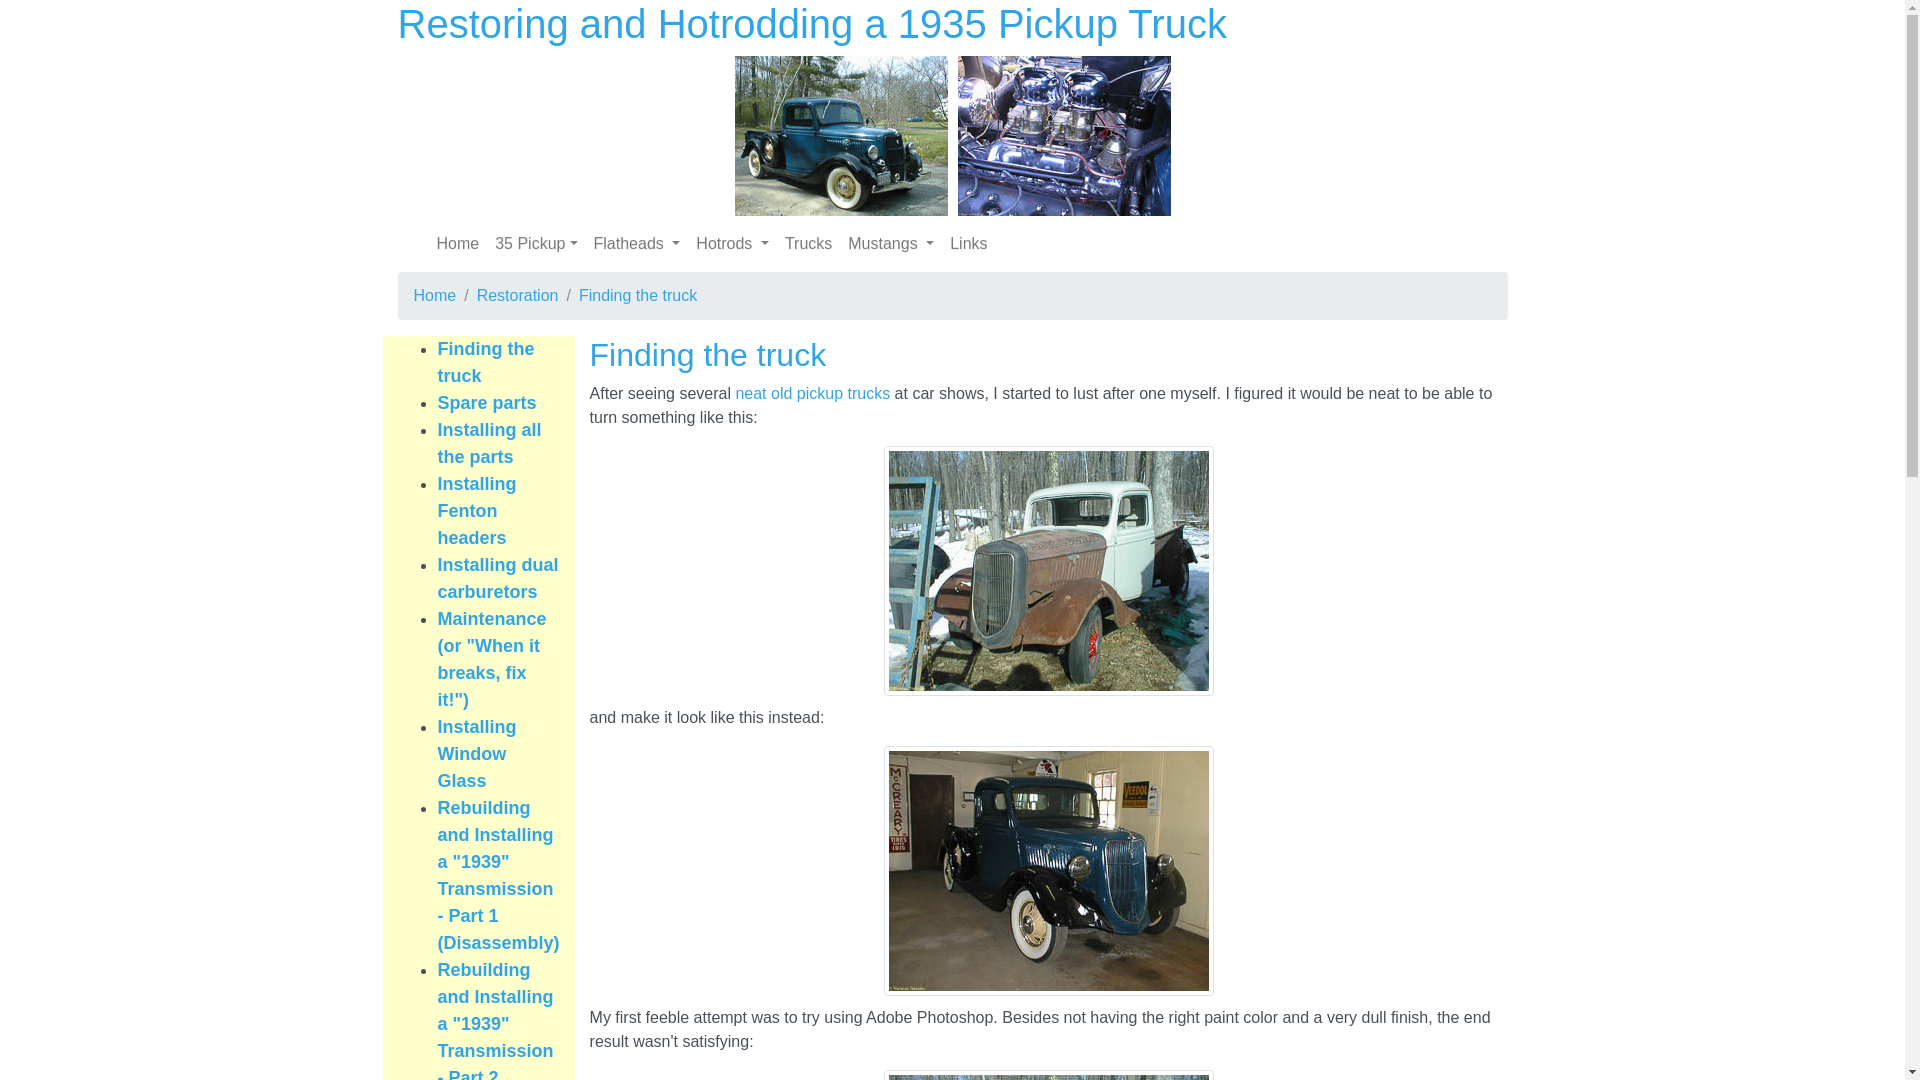 The image size is (1920, 1080). What do you see at coordinates (891, 244) in the screenshot?
I see `Mustangs ` at bounding box center [891, 244].